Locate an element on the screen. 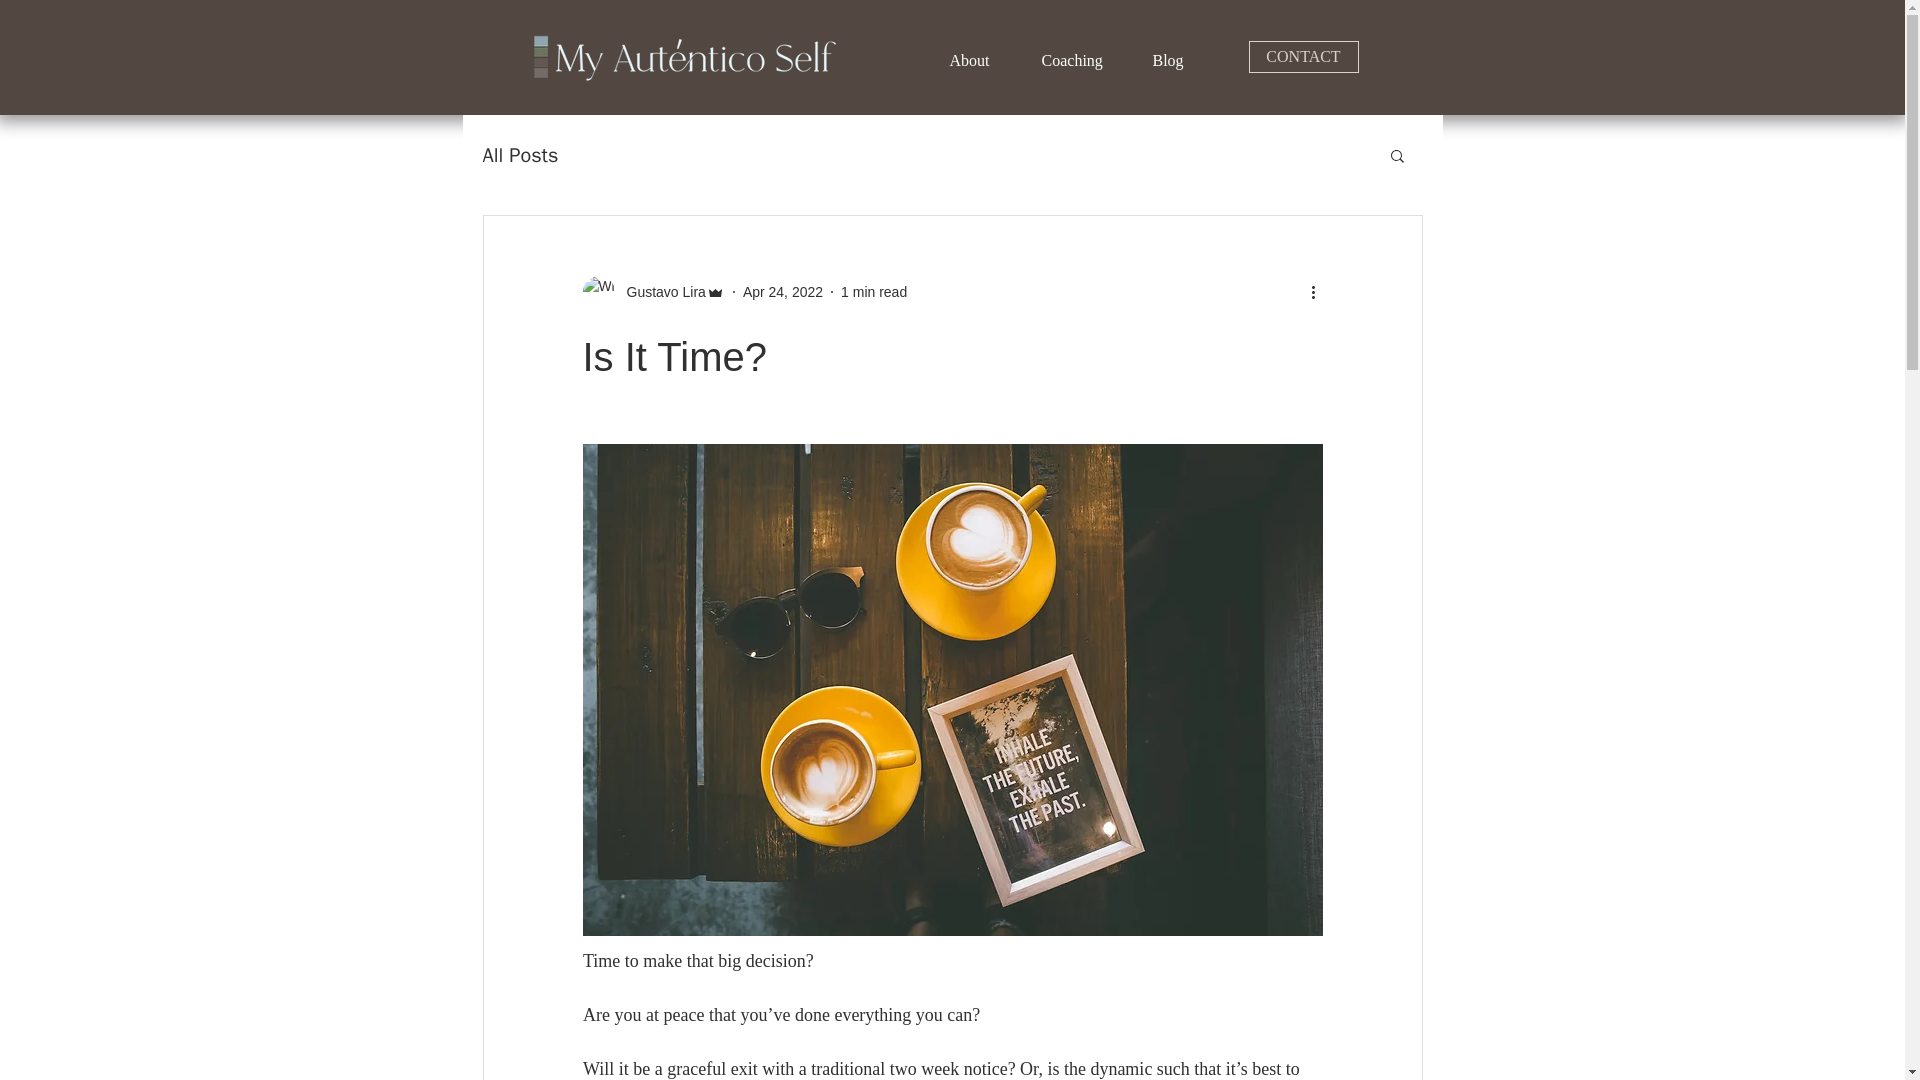 This screenshot has width=1920, height=1080. 1 min read is located at coordinates (873, 292).